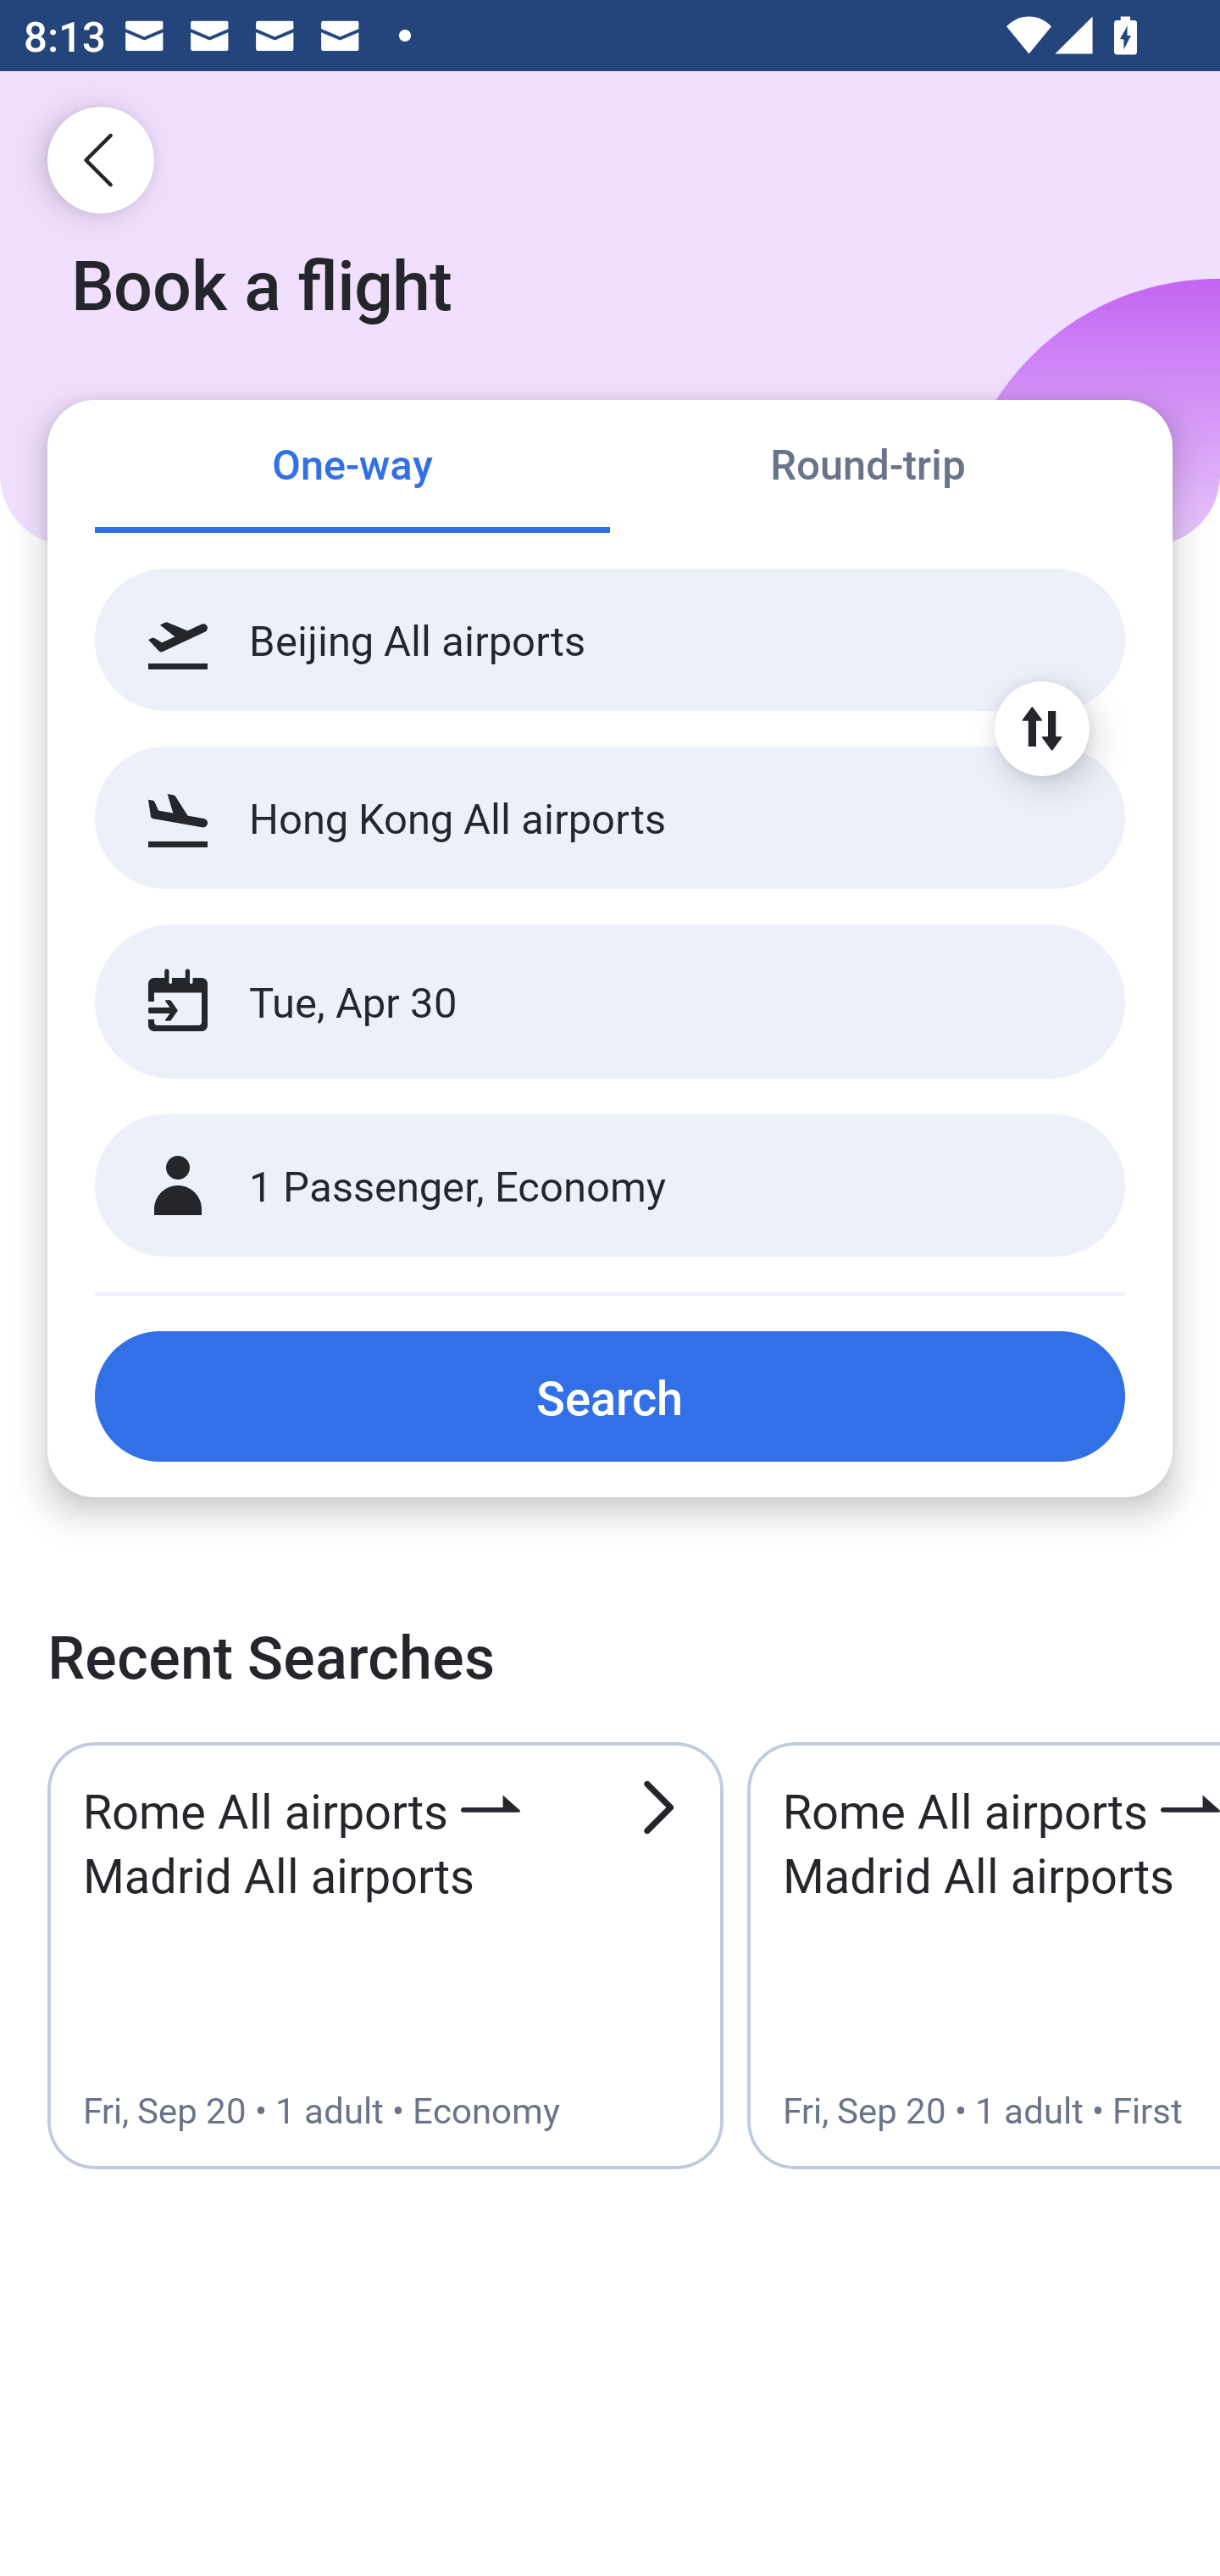  What do you see at coordinates (610, 817) in the screenshot?
I see `Hong Kong All airports` at bounding box center [610, 817].